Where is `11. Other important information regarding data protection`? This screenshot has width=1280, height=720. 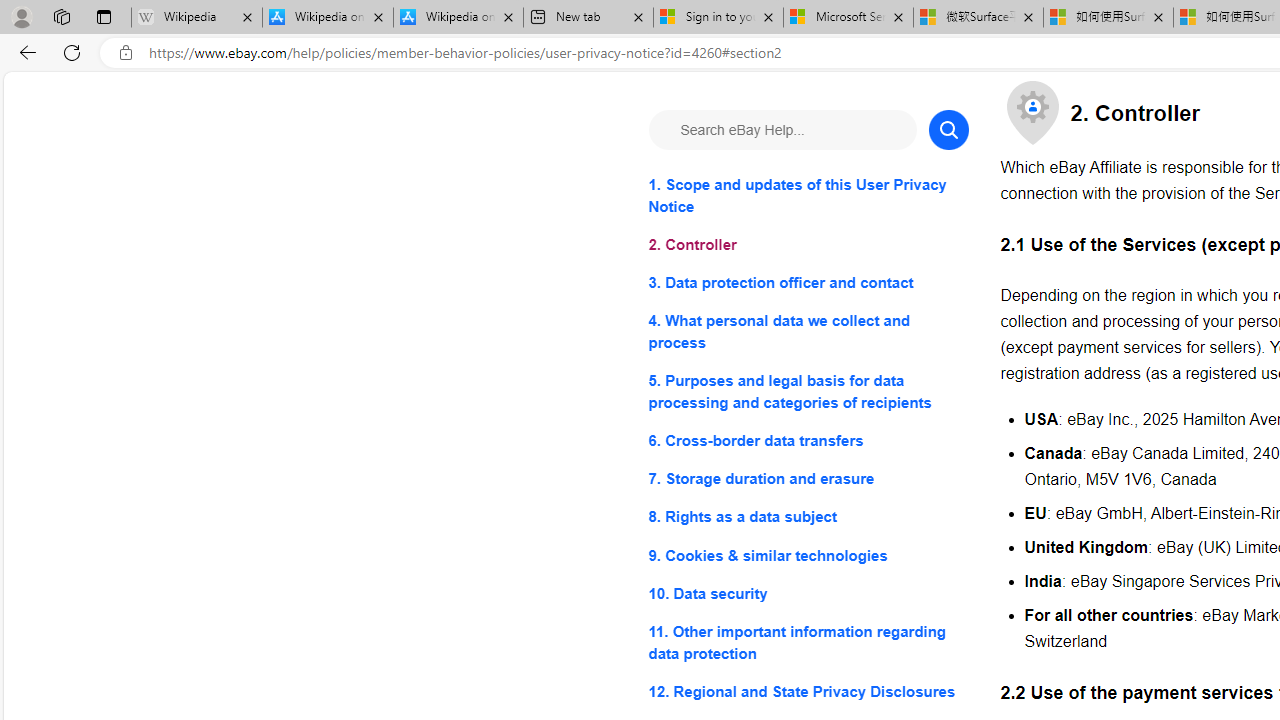
11. Other important information regarding data protection is located at coordinates (808, 642).